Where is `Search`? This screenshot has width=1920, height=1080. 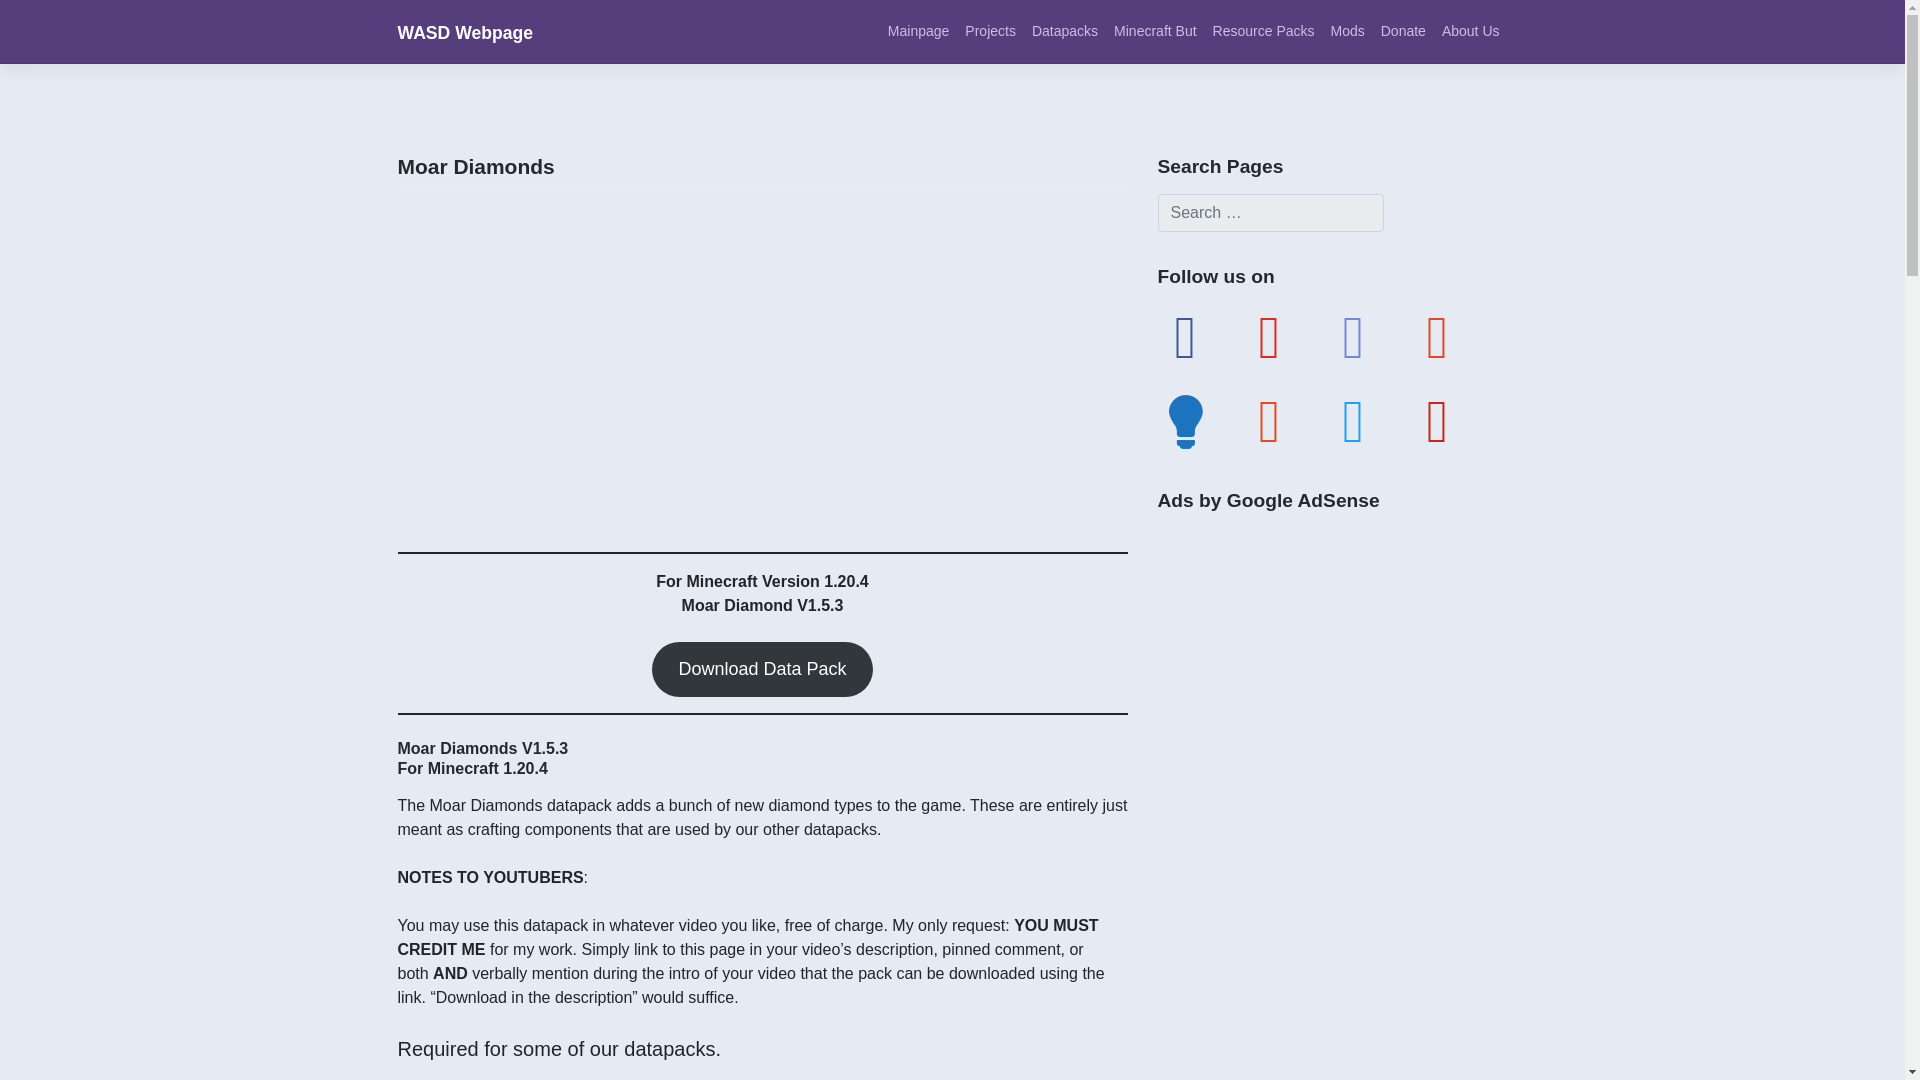 Search is located at coordinates (38, 18).